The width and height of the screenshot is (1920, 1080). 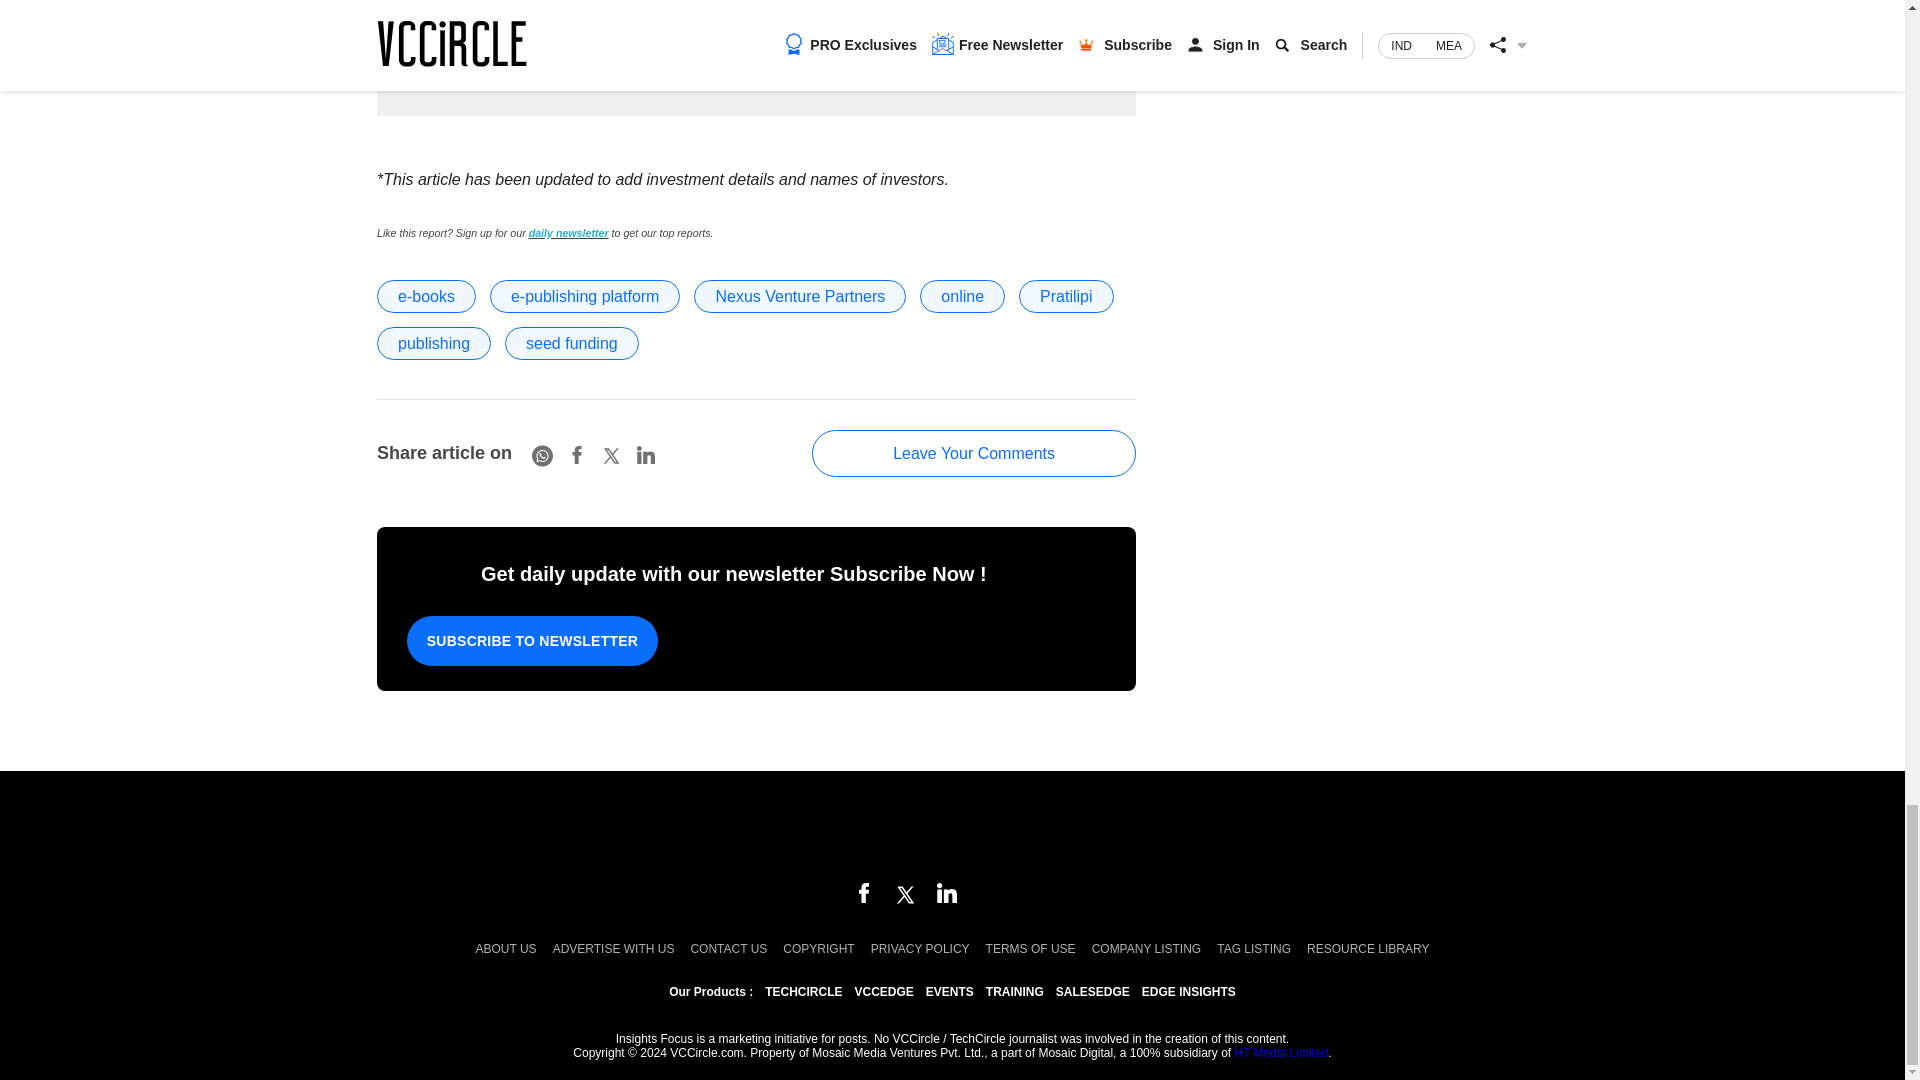 I want to click on e-books, so click(x=426, y=296).